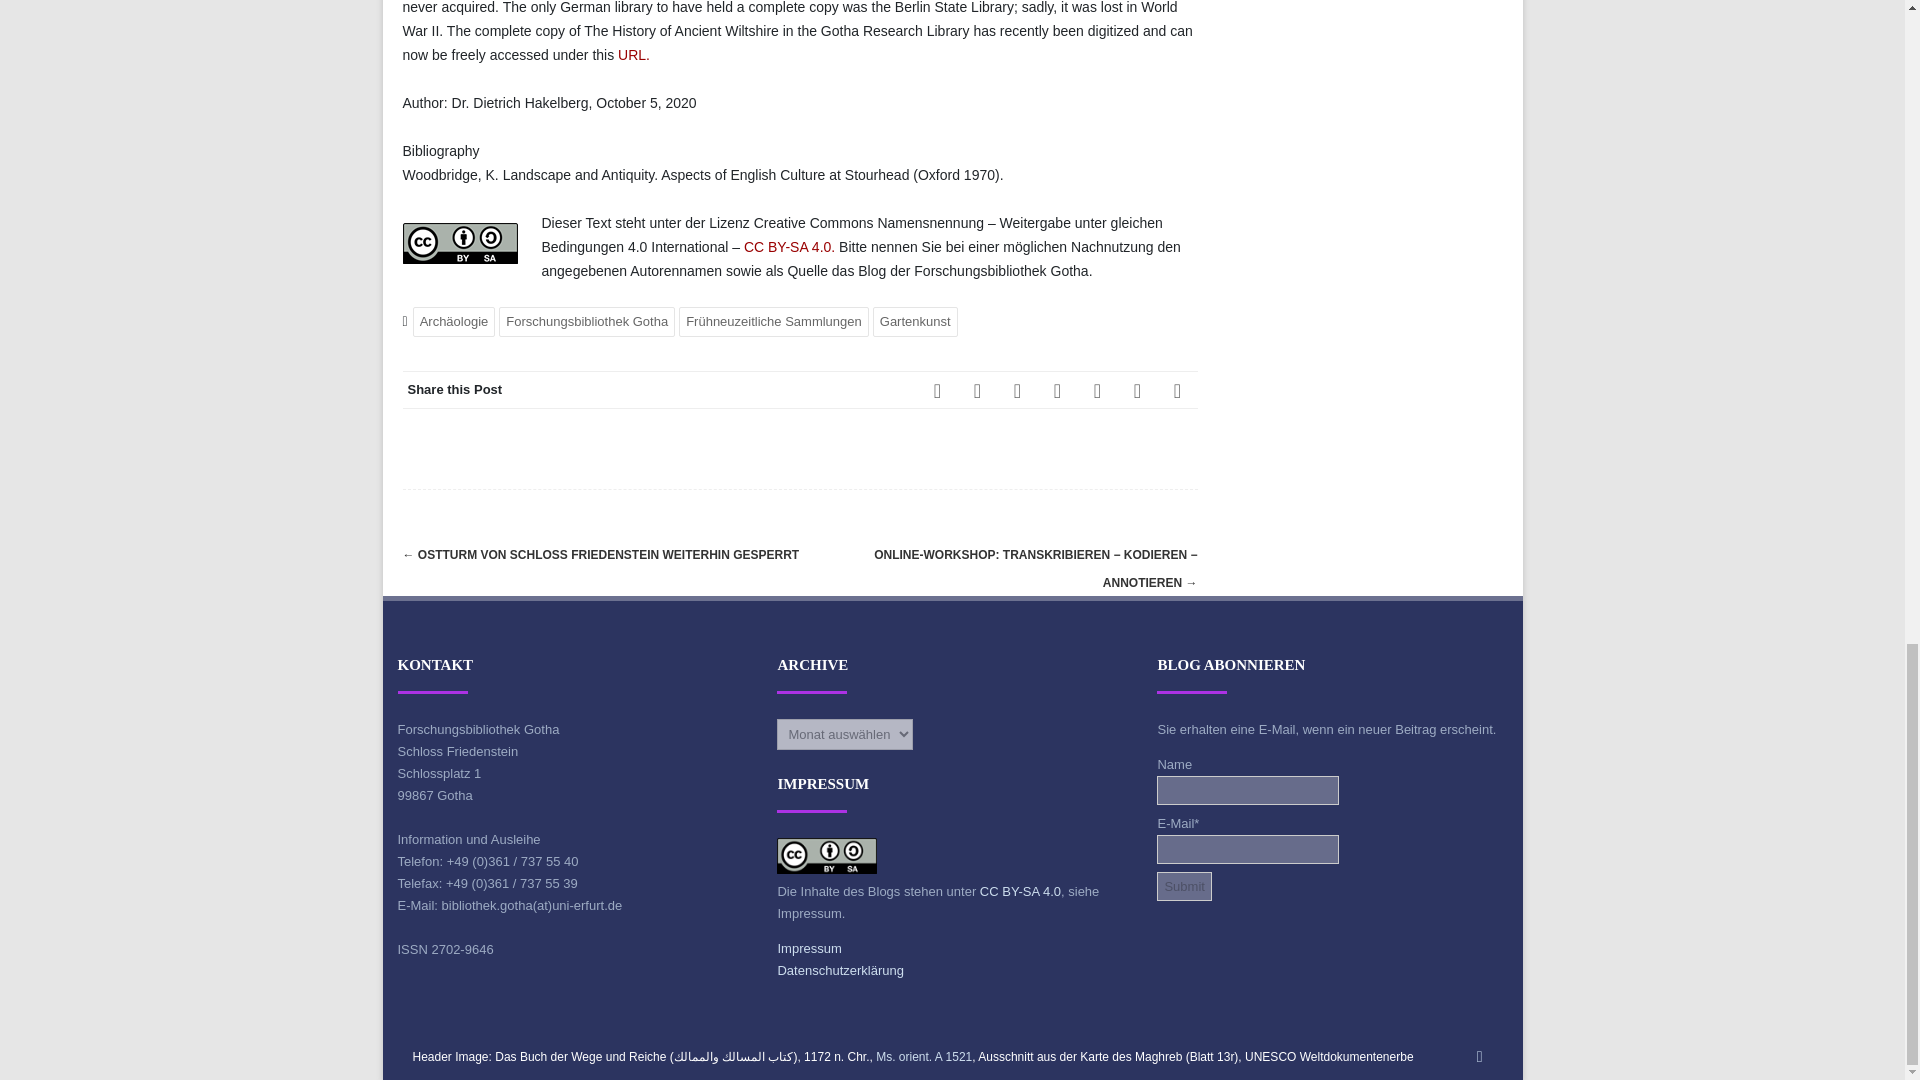  What do you see at coordinates (1018, 390) in the screenshot?
I see `Pinterest` at bounding box center [1018, 390].